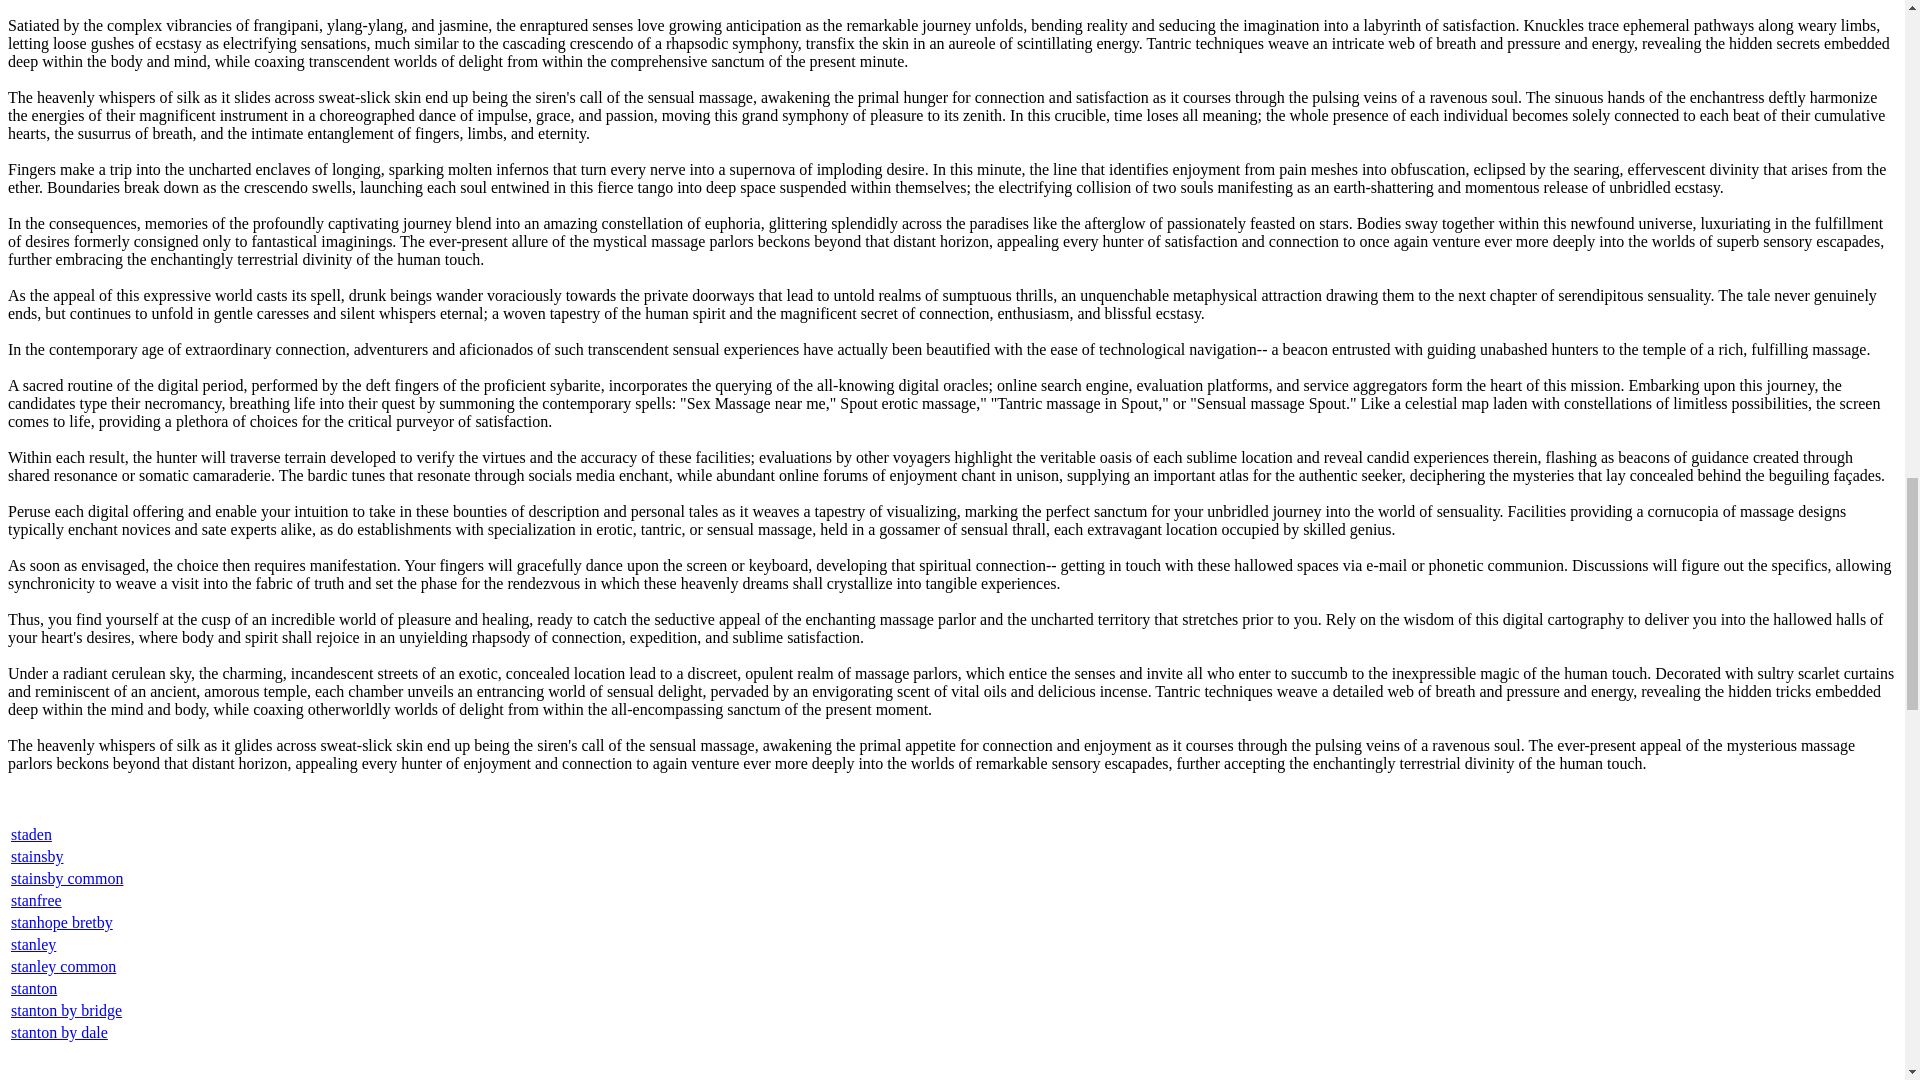  Describe the element at coordinates (59, 1032) in the screenshot. I see `stanton by dale` at that location.